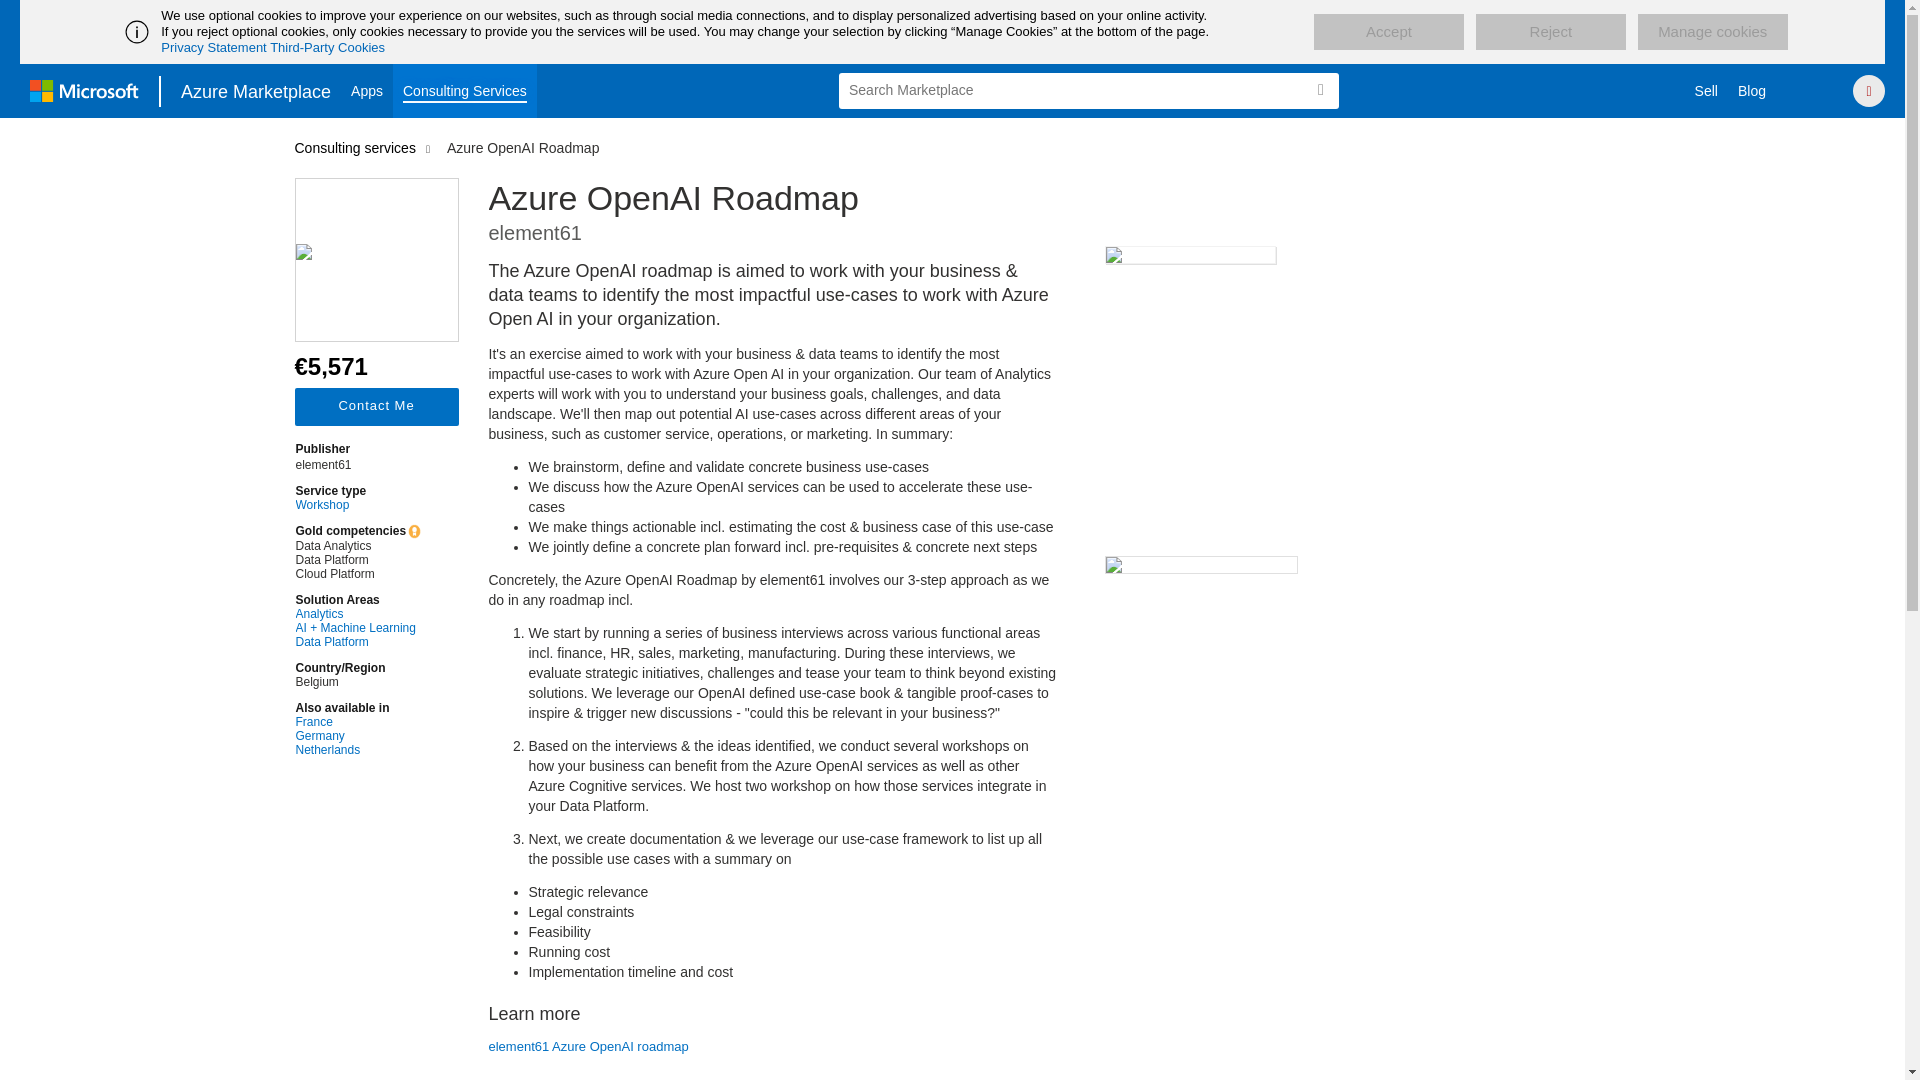 Image resolution: width=1920 pixels, height=1080 pixels. What do you see at coordinates (214, 47) in the screenshot?
I see `Privacy Statement` at bounding box center [214, 47].